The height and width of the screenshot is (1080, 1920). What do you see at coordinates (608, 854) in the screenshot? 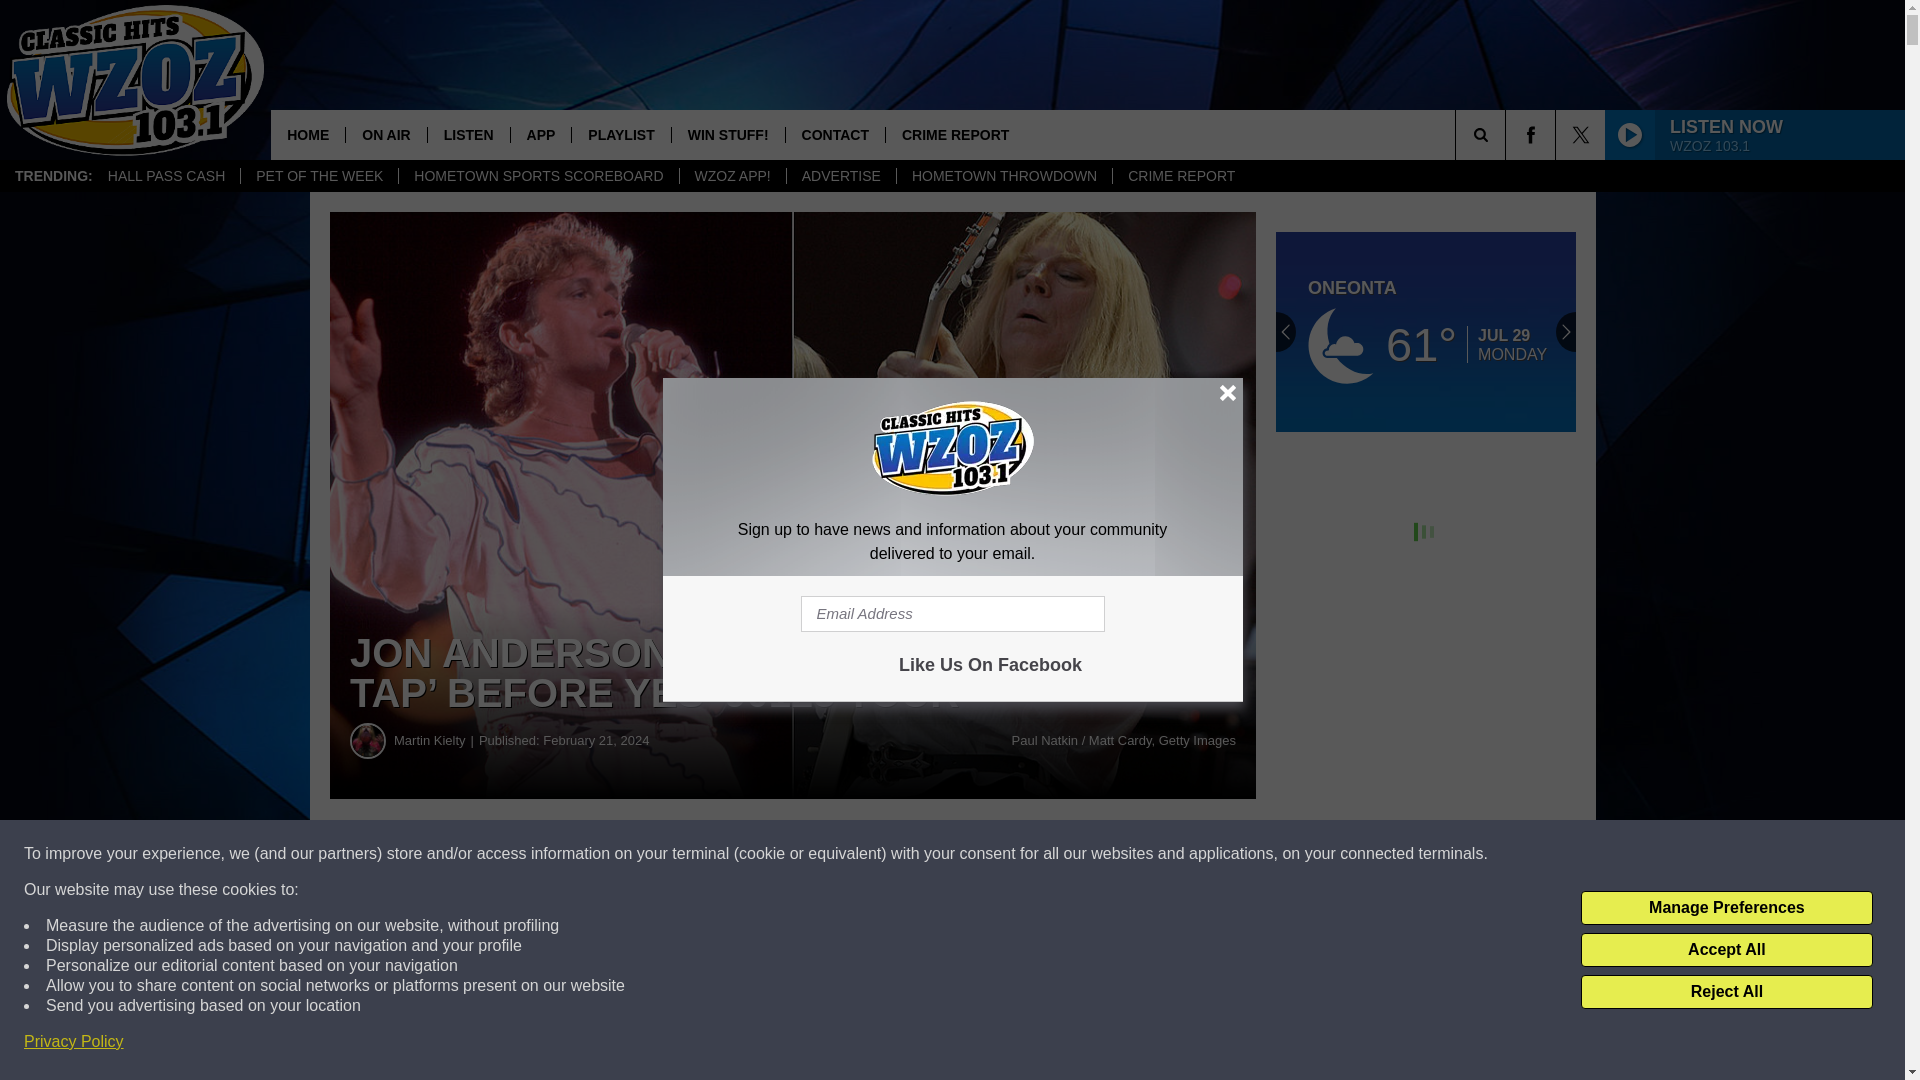
I see `SHARE` at bounding box center [608, 854].